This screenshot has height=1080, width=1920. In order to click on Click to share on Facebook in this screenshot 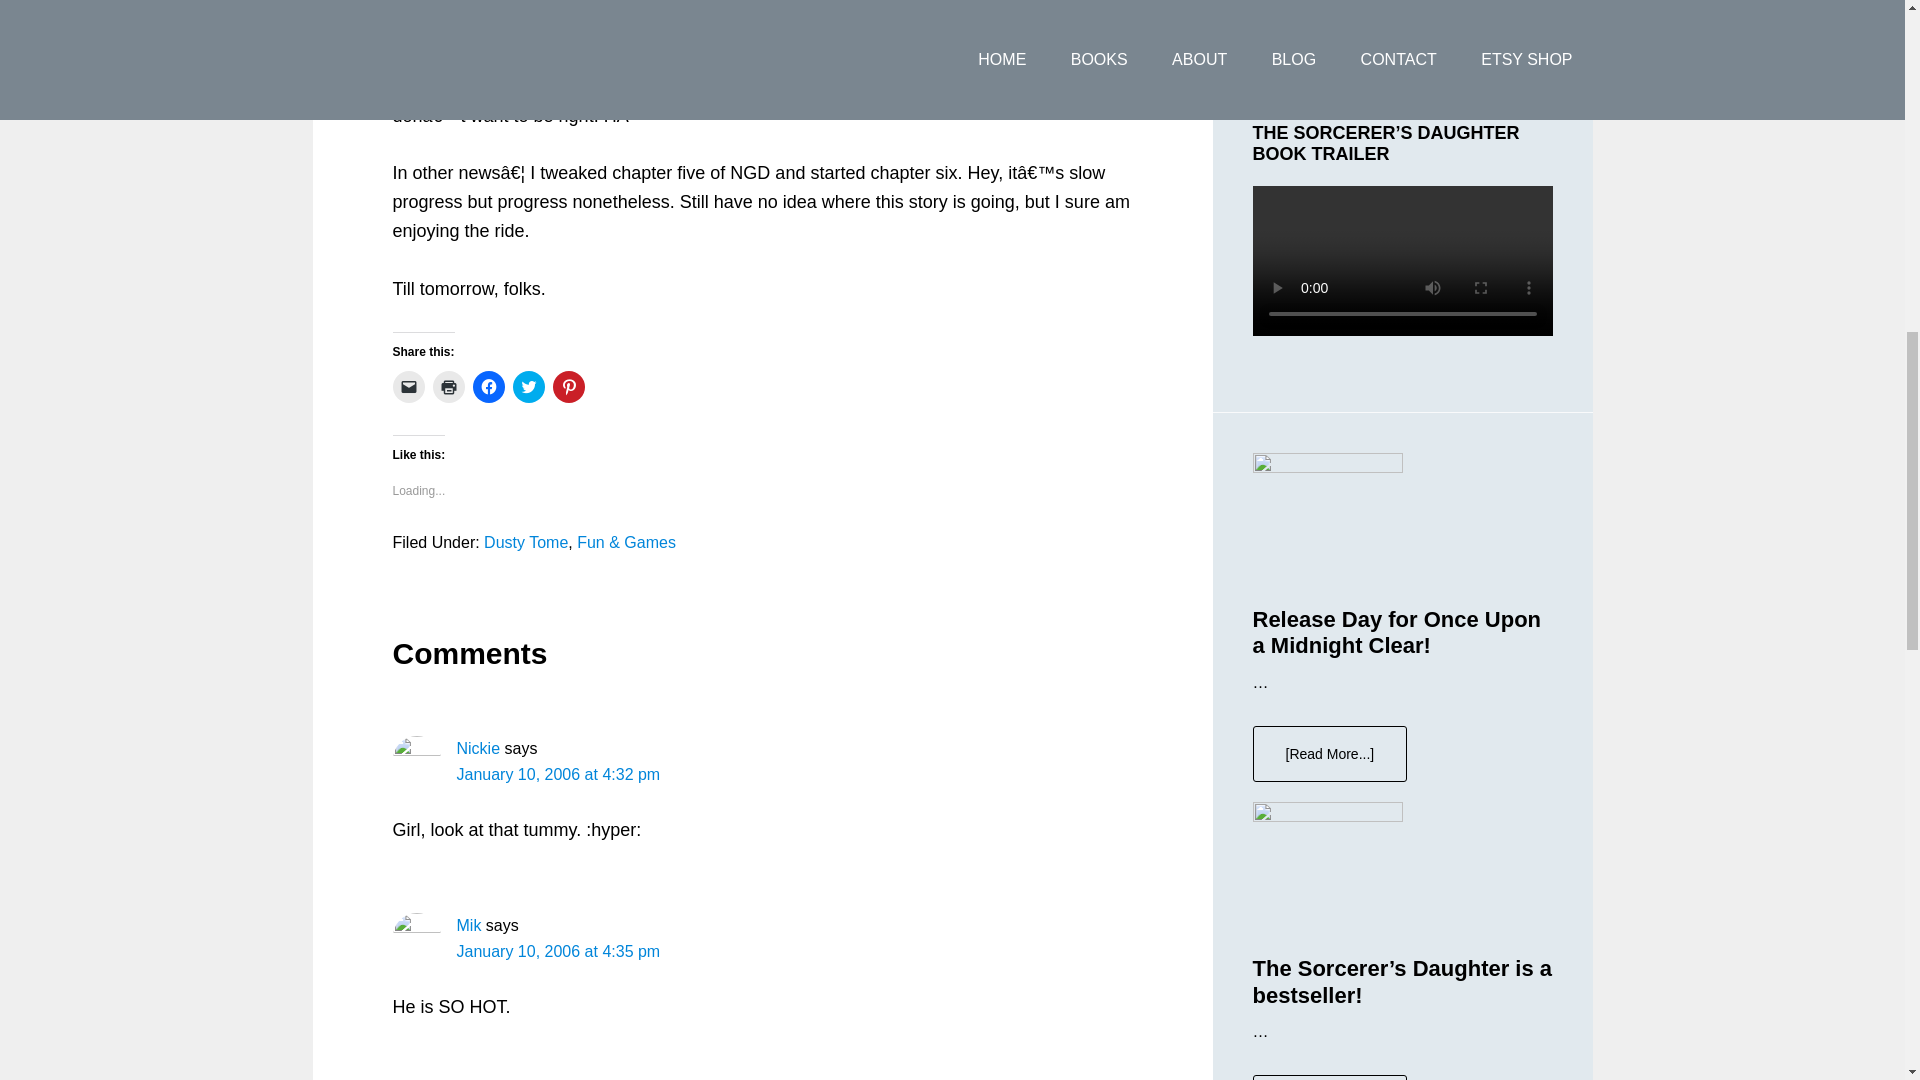, I will do `click(488, 386)`.